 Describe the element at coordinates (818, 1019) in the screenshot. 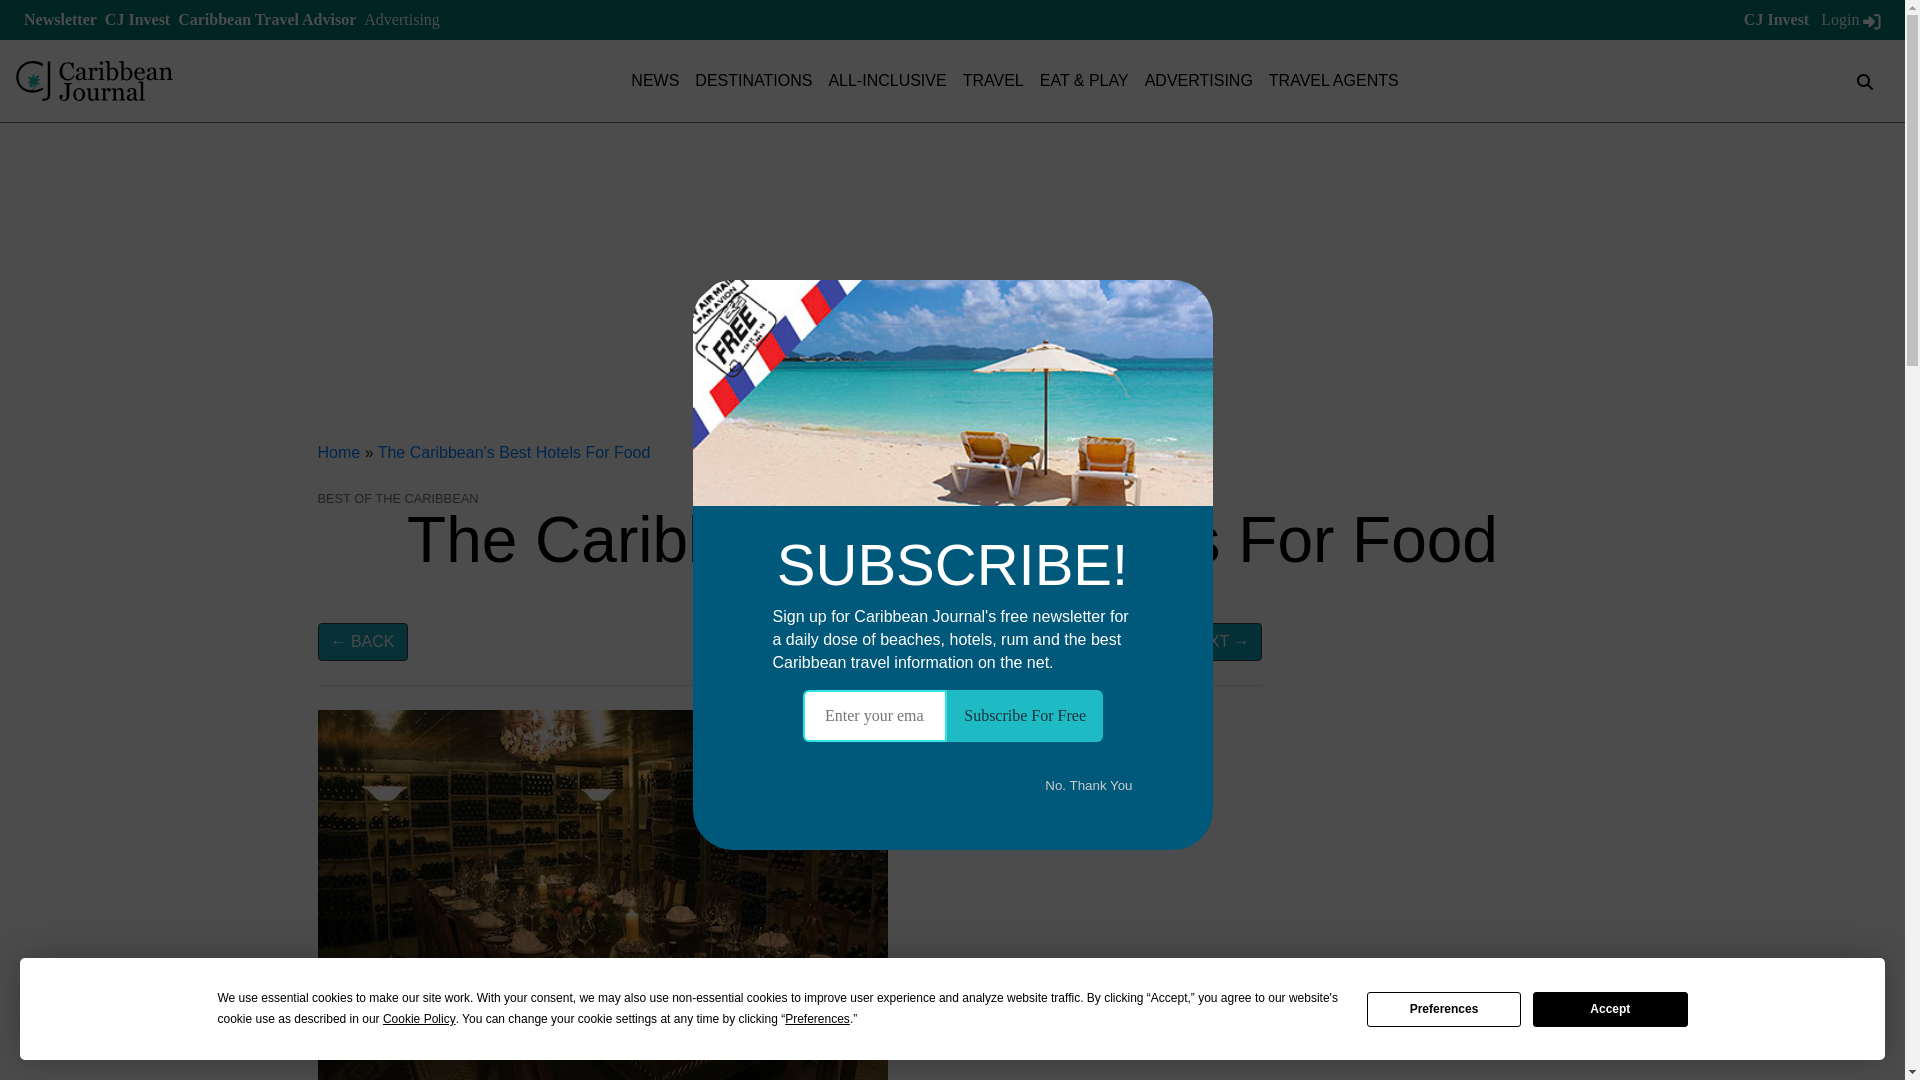

I see `Preferences` at that location.